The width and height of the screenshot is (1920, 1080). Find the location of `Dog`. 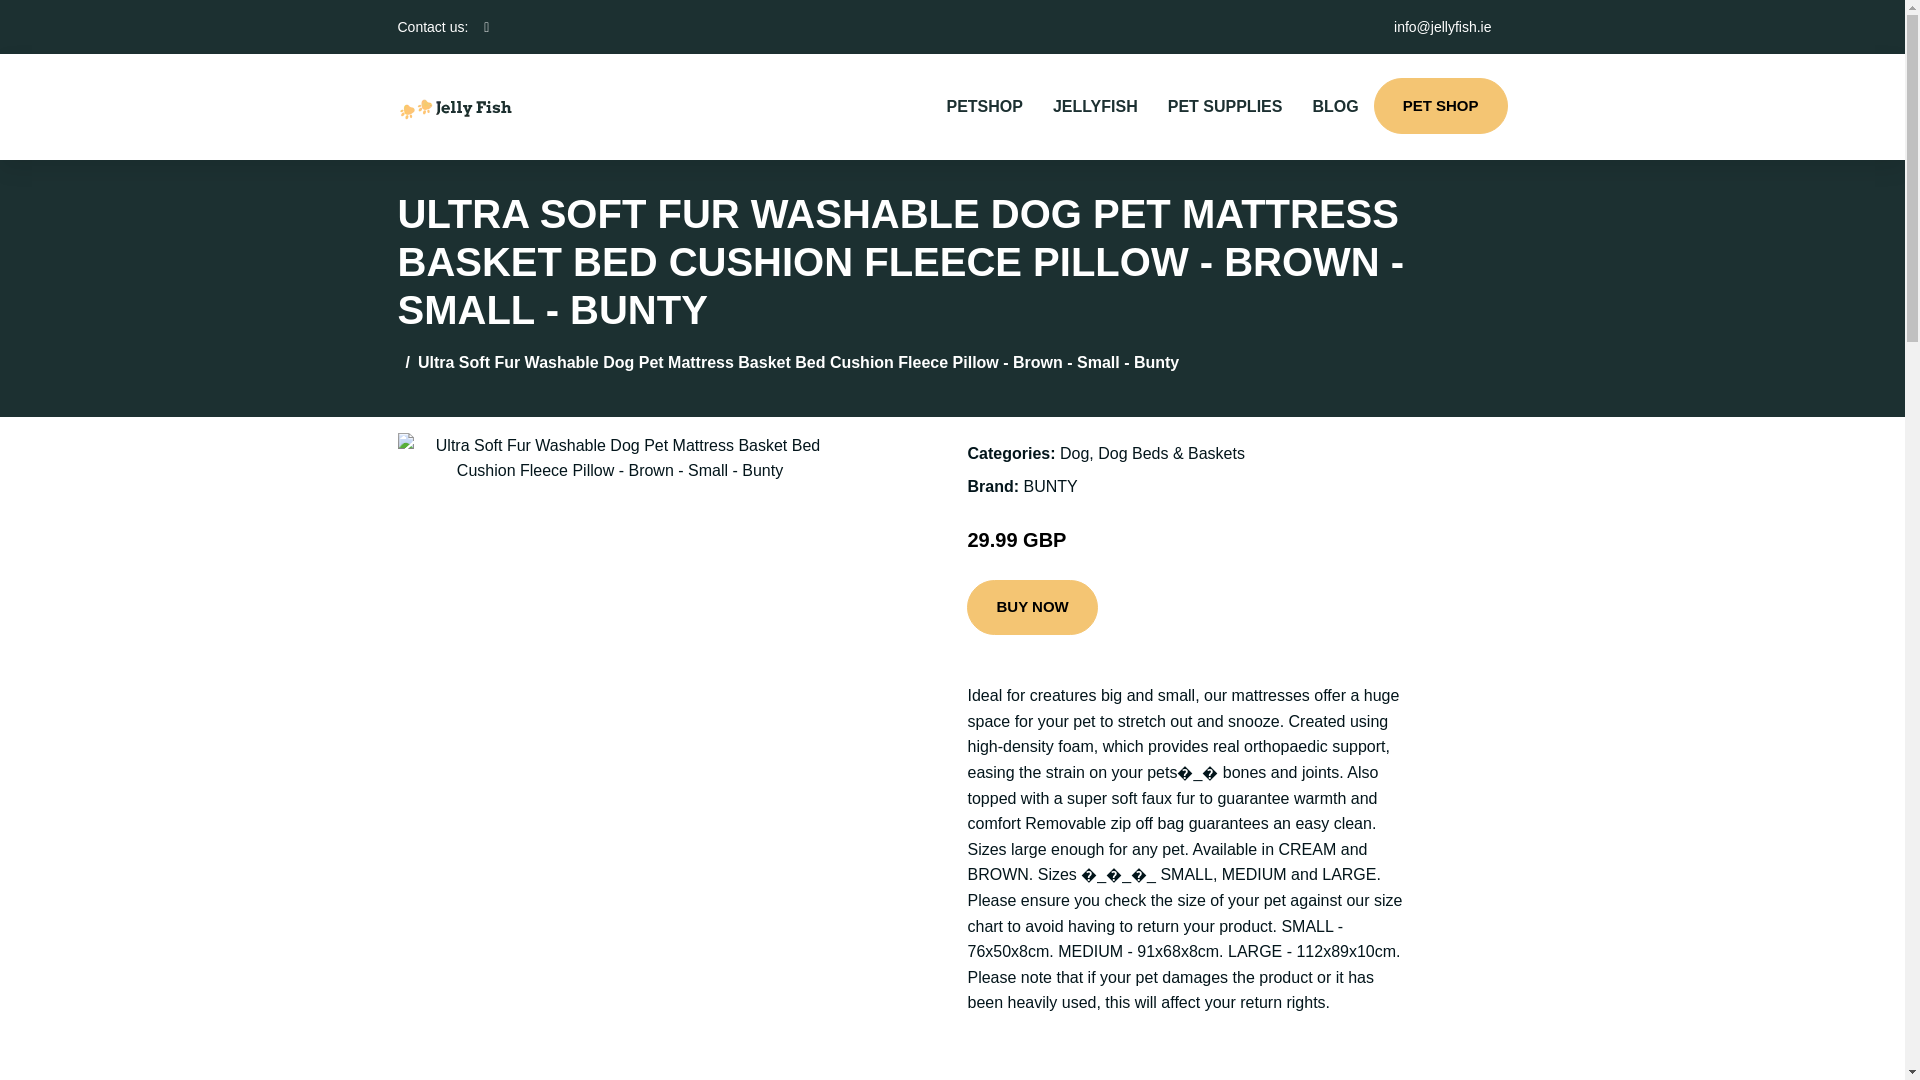

Dog is located at coordinates (1074, 453).